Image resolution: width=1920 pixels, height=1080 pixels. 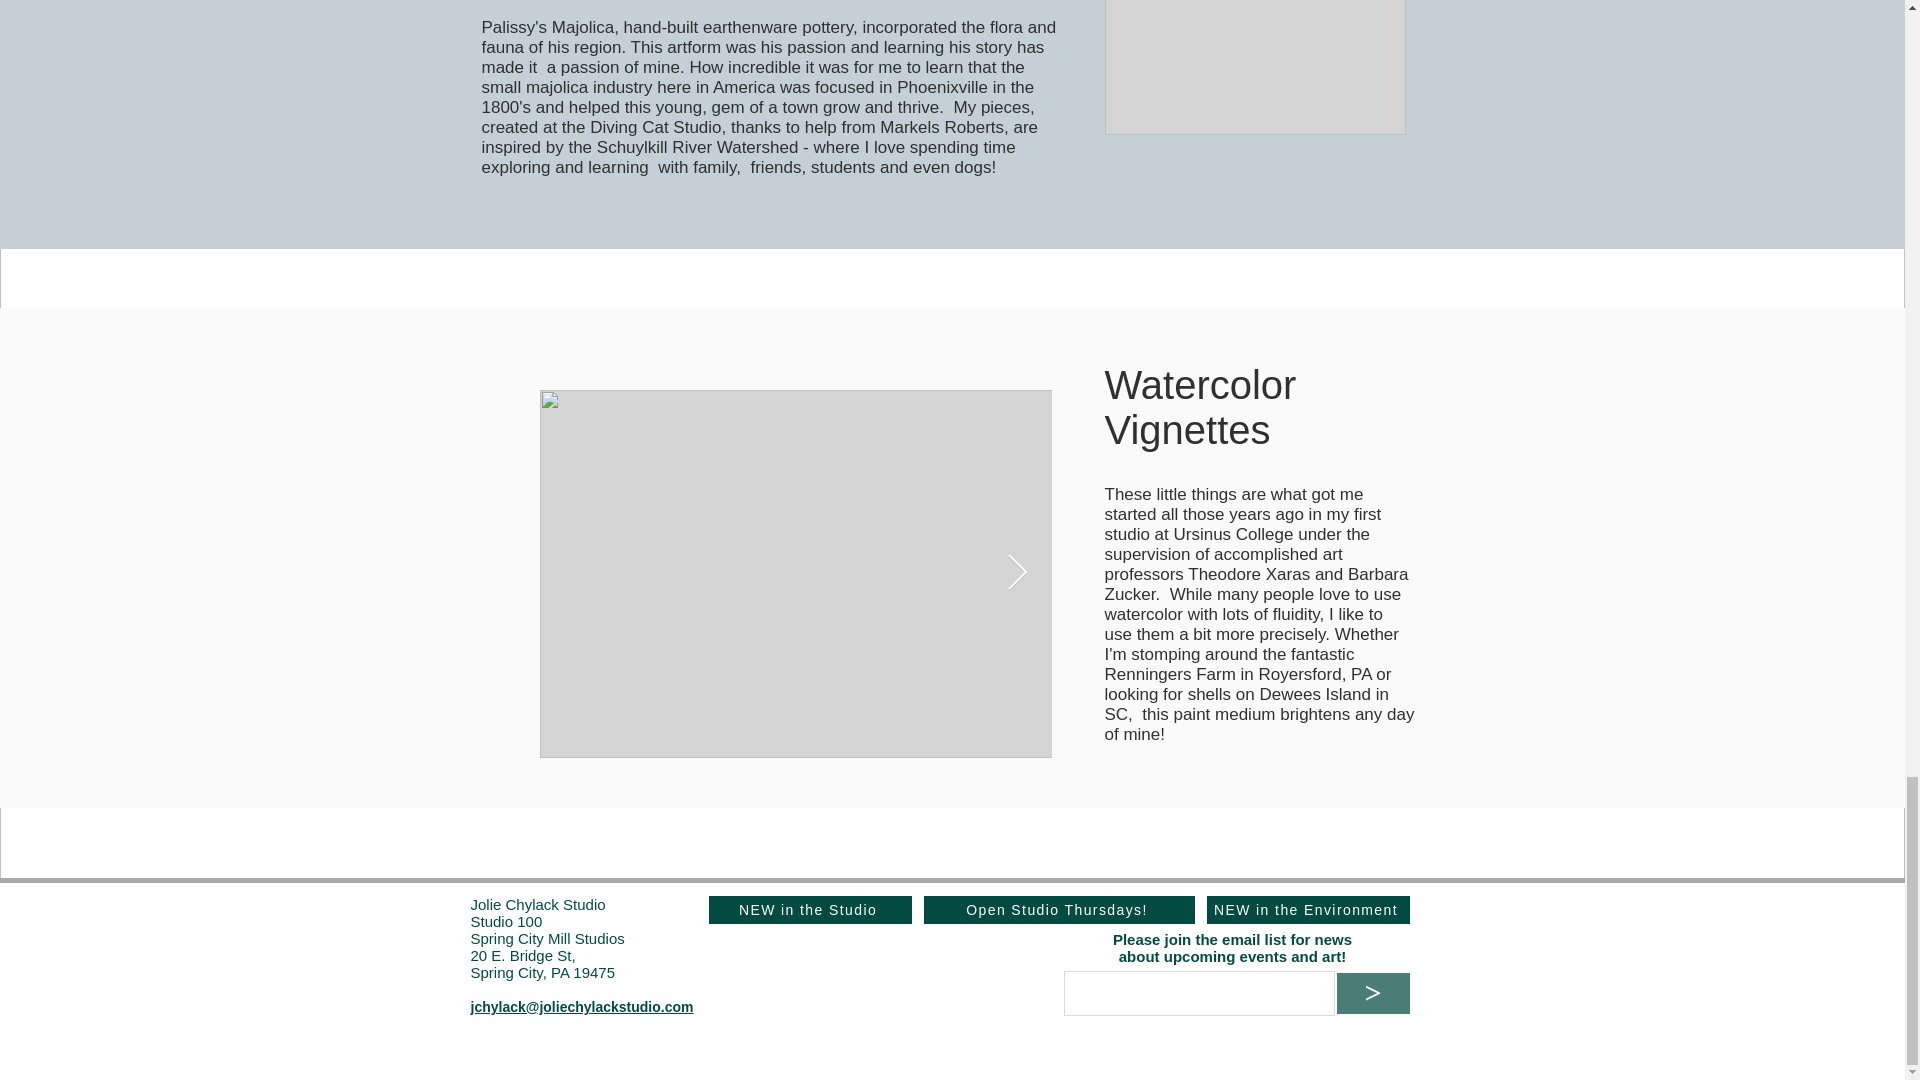 What do you see at coordinates (1307, 910) in the screenshot?
I see `NEW in the Environment` at bounding box center [1307, 910].